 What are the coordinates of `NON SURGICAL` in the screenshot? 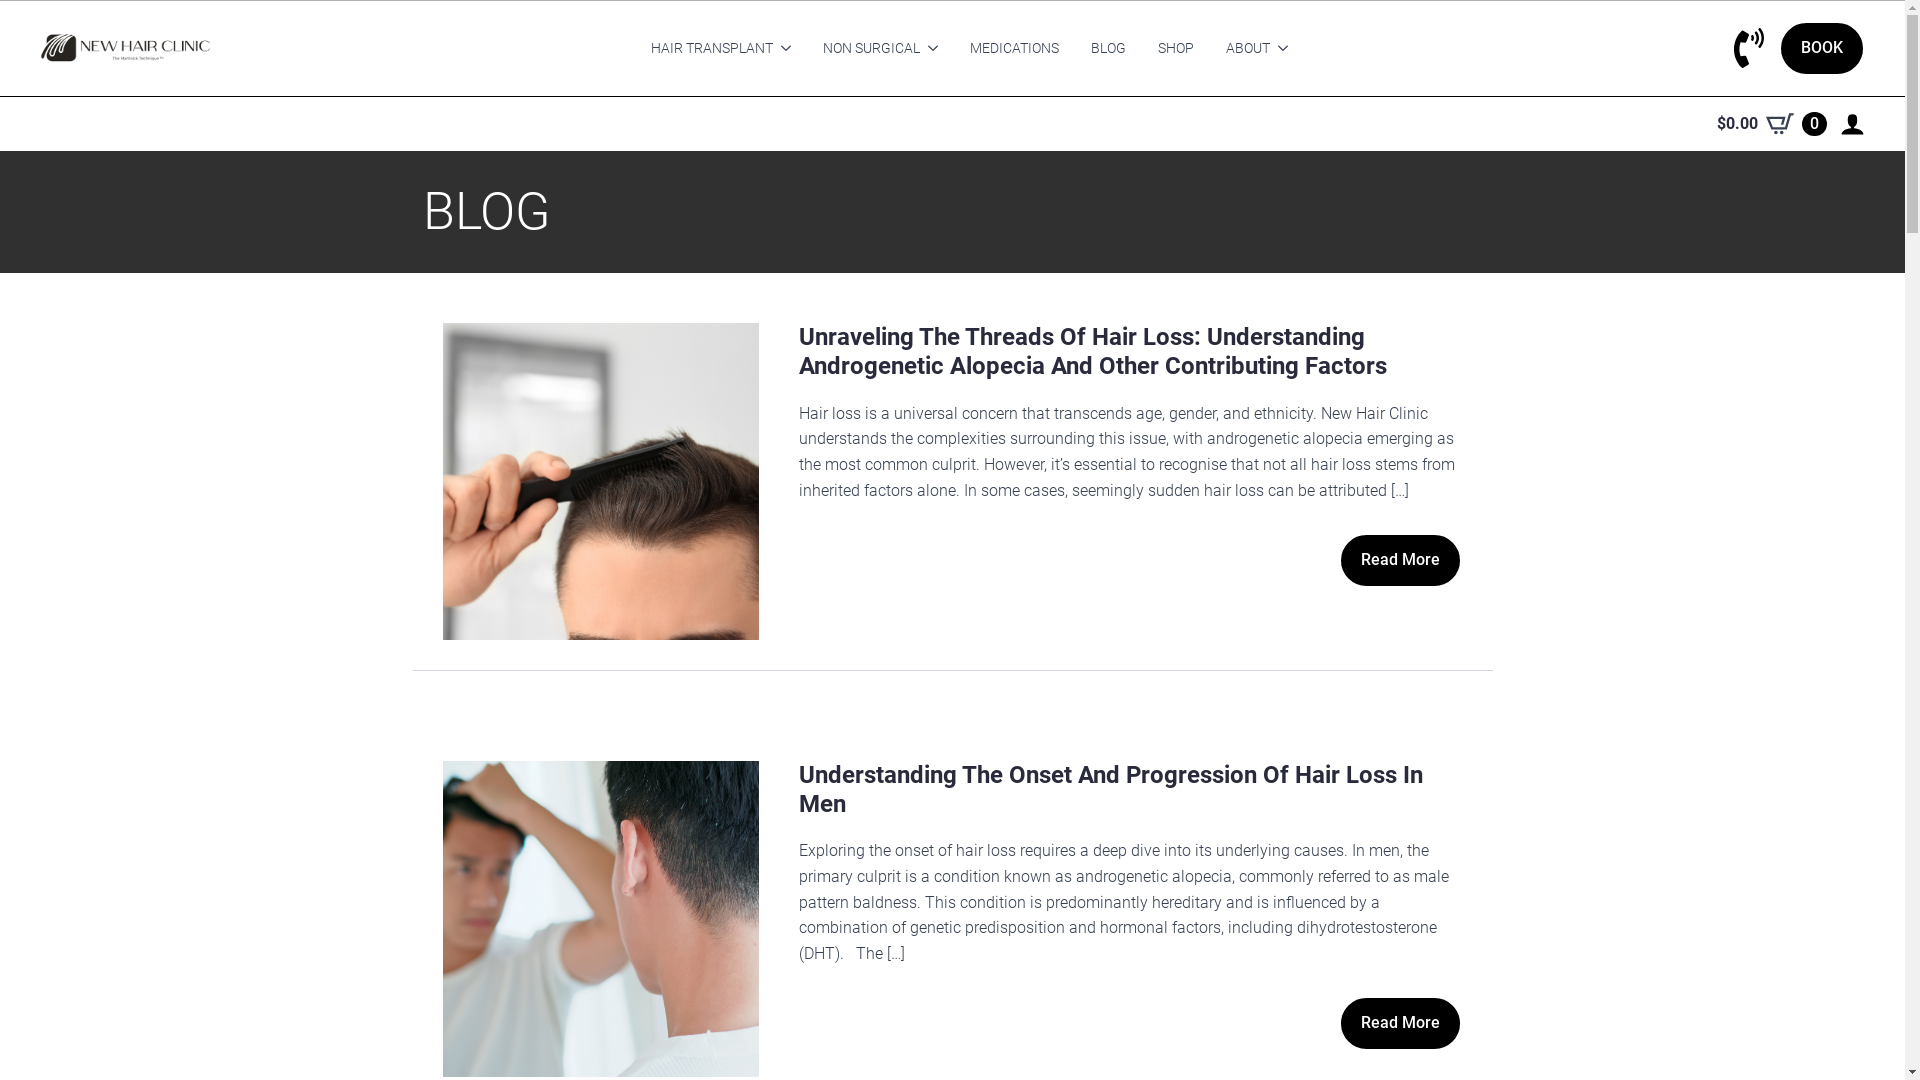 It's located at (864, 48).